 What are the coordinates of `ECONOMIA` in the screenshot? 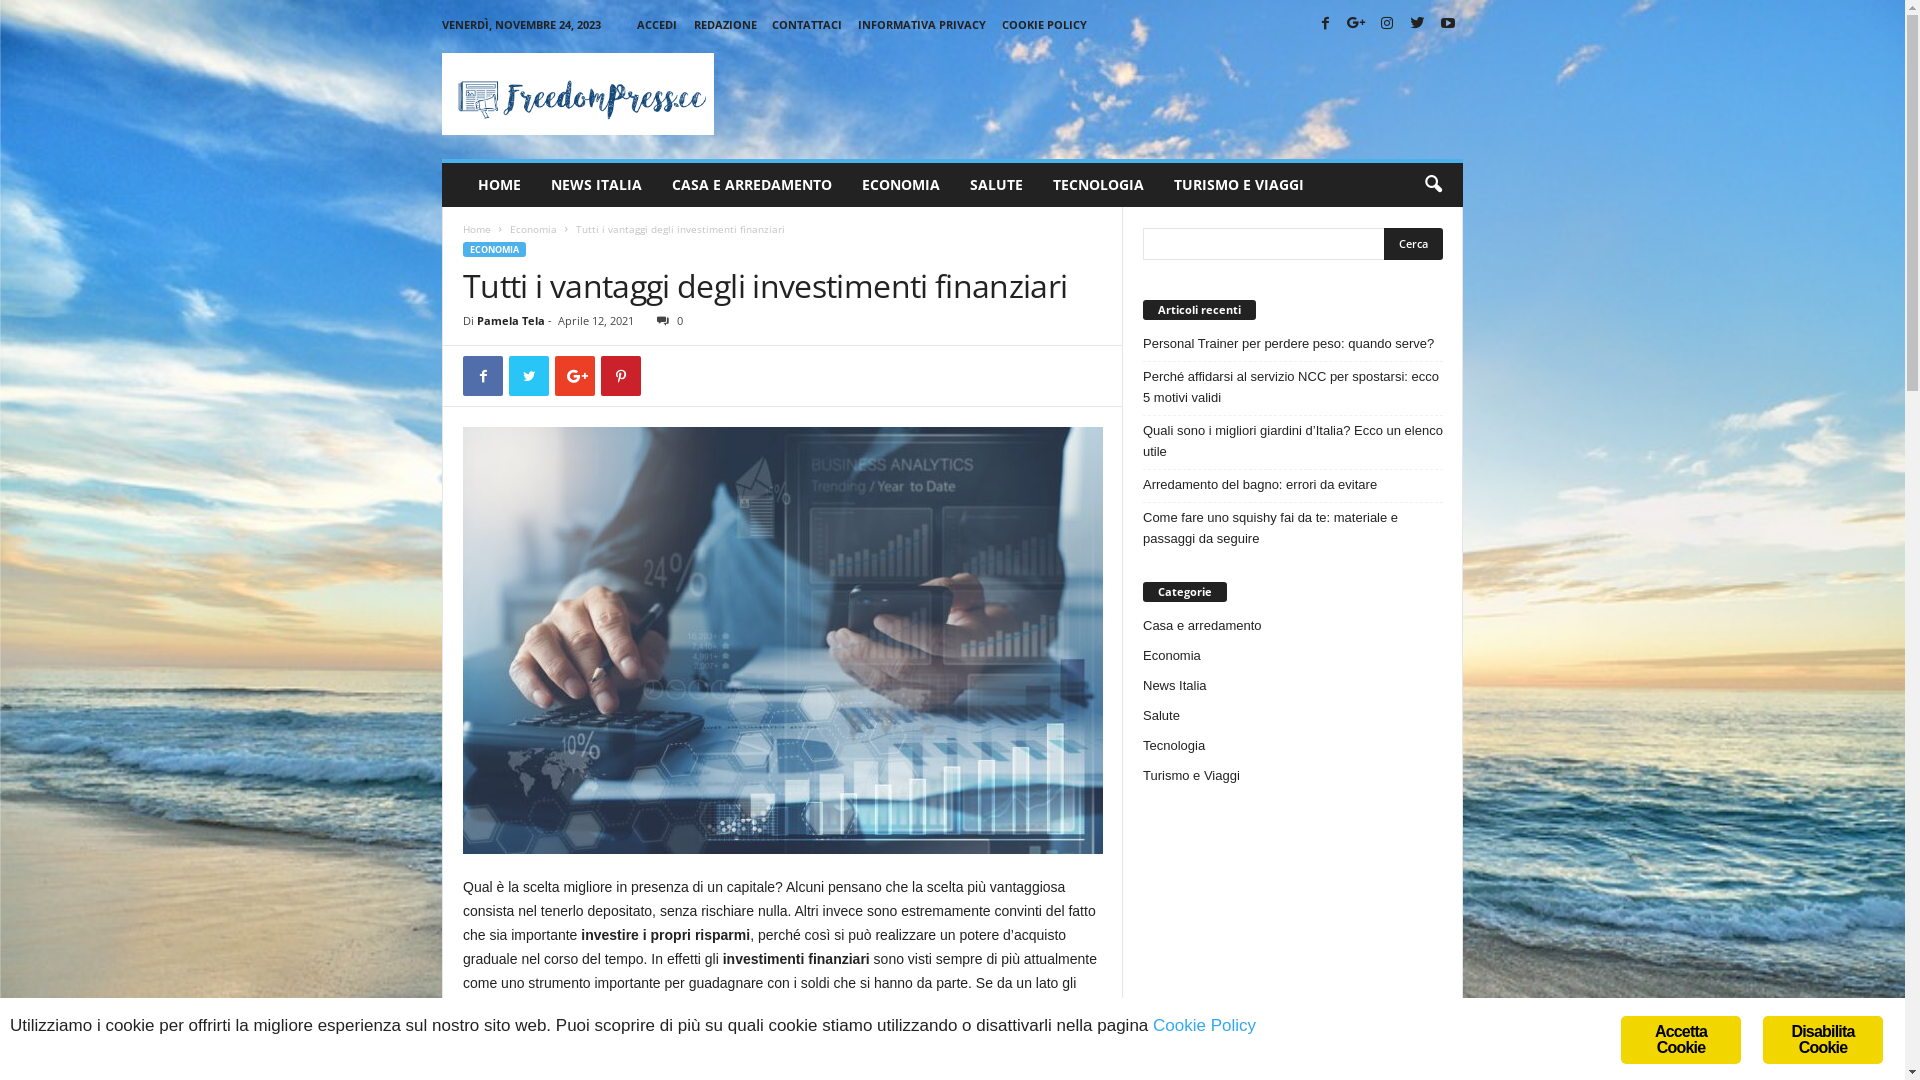 It's located at (901, 185).